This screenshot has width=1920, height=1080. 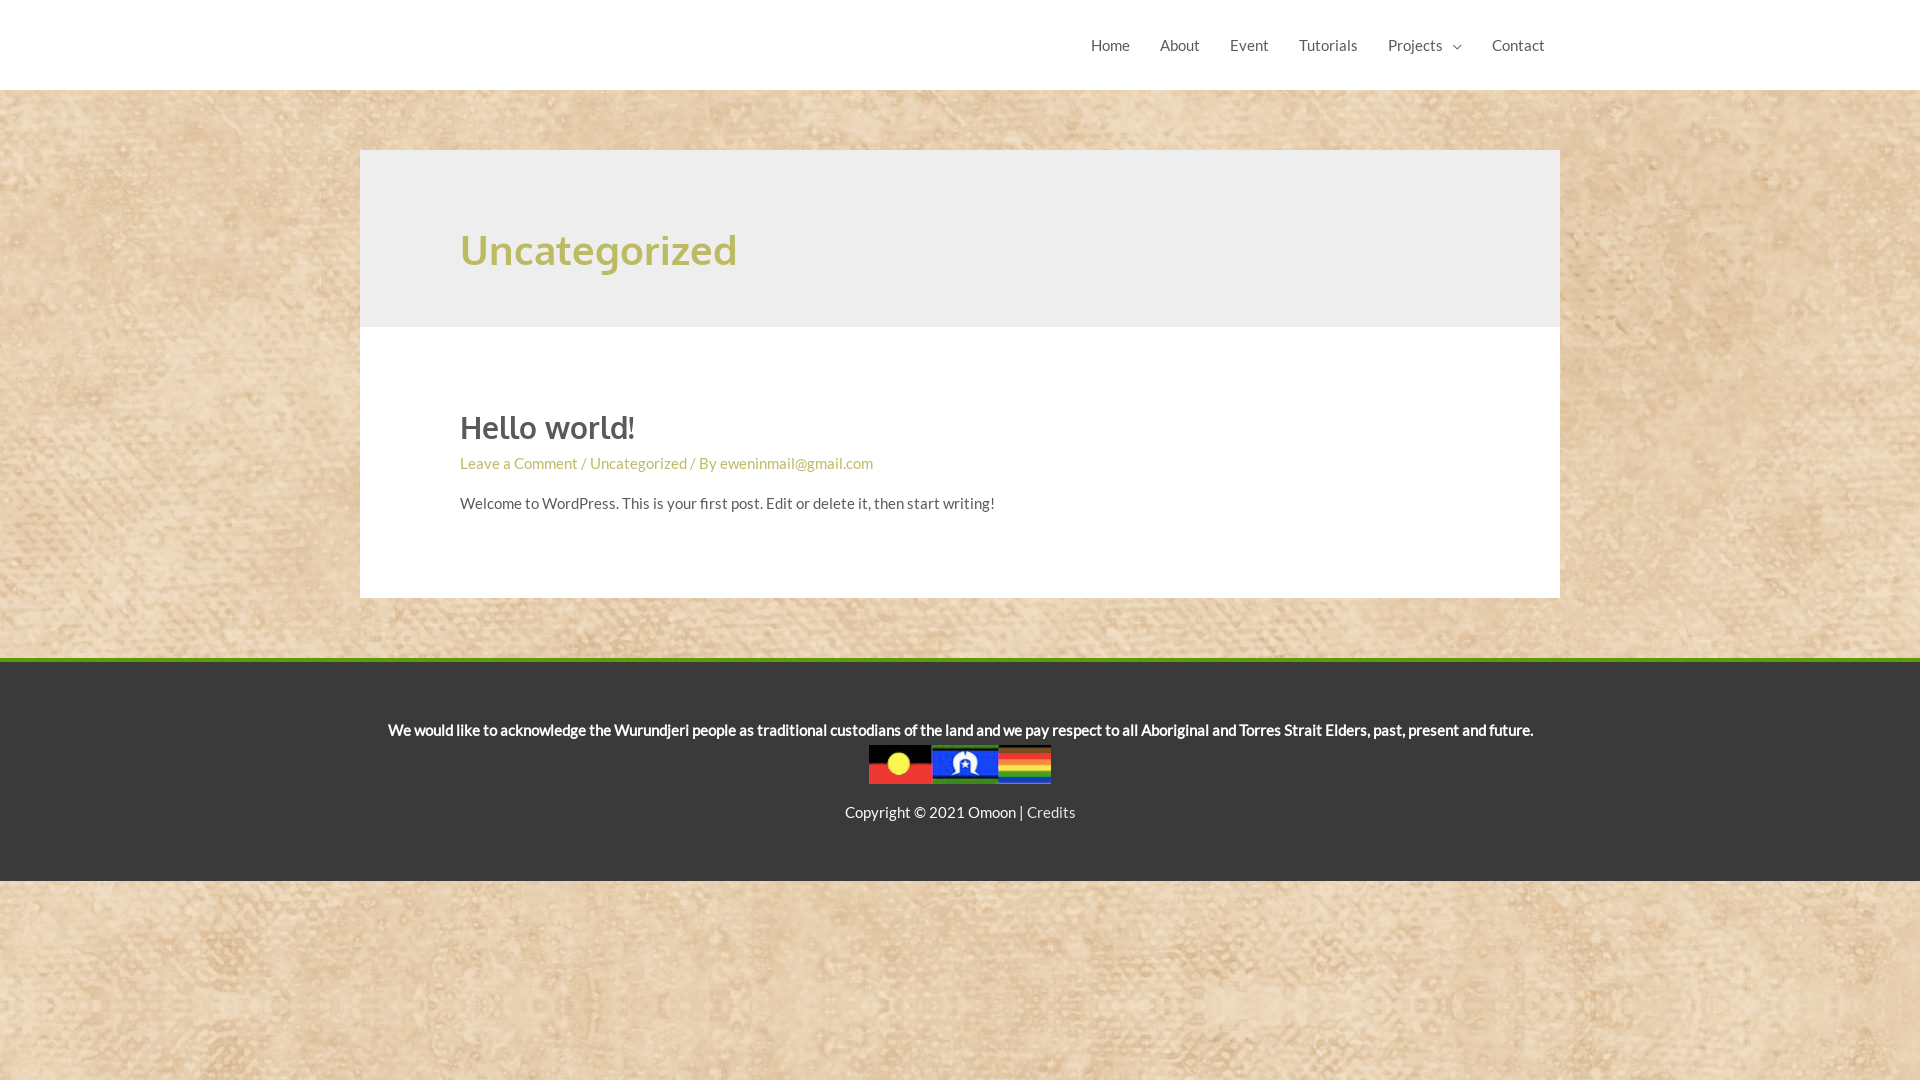 I want to click on Uncategorized, so click(x=638, y=463).